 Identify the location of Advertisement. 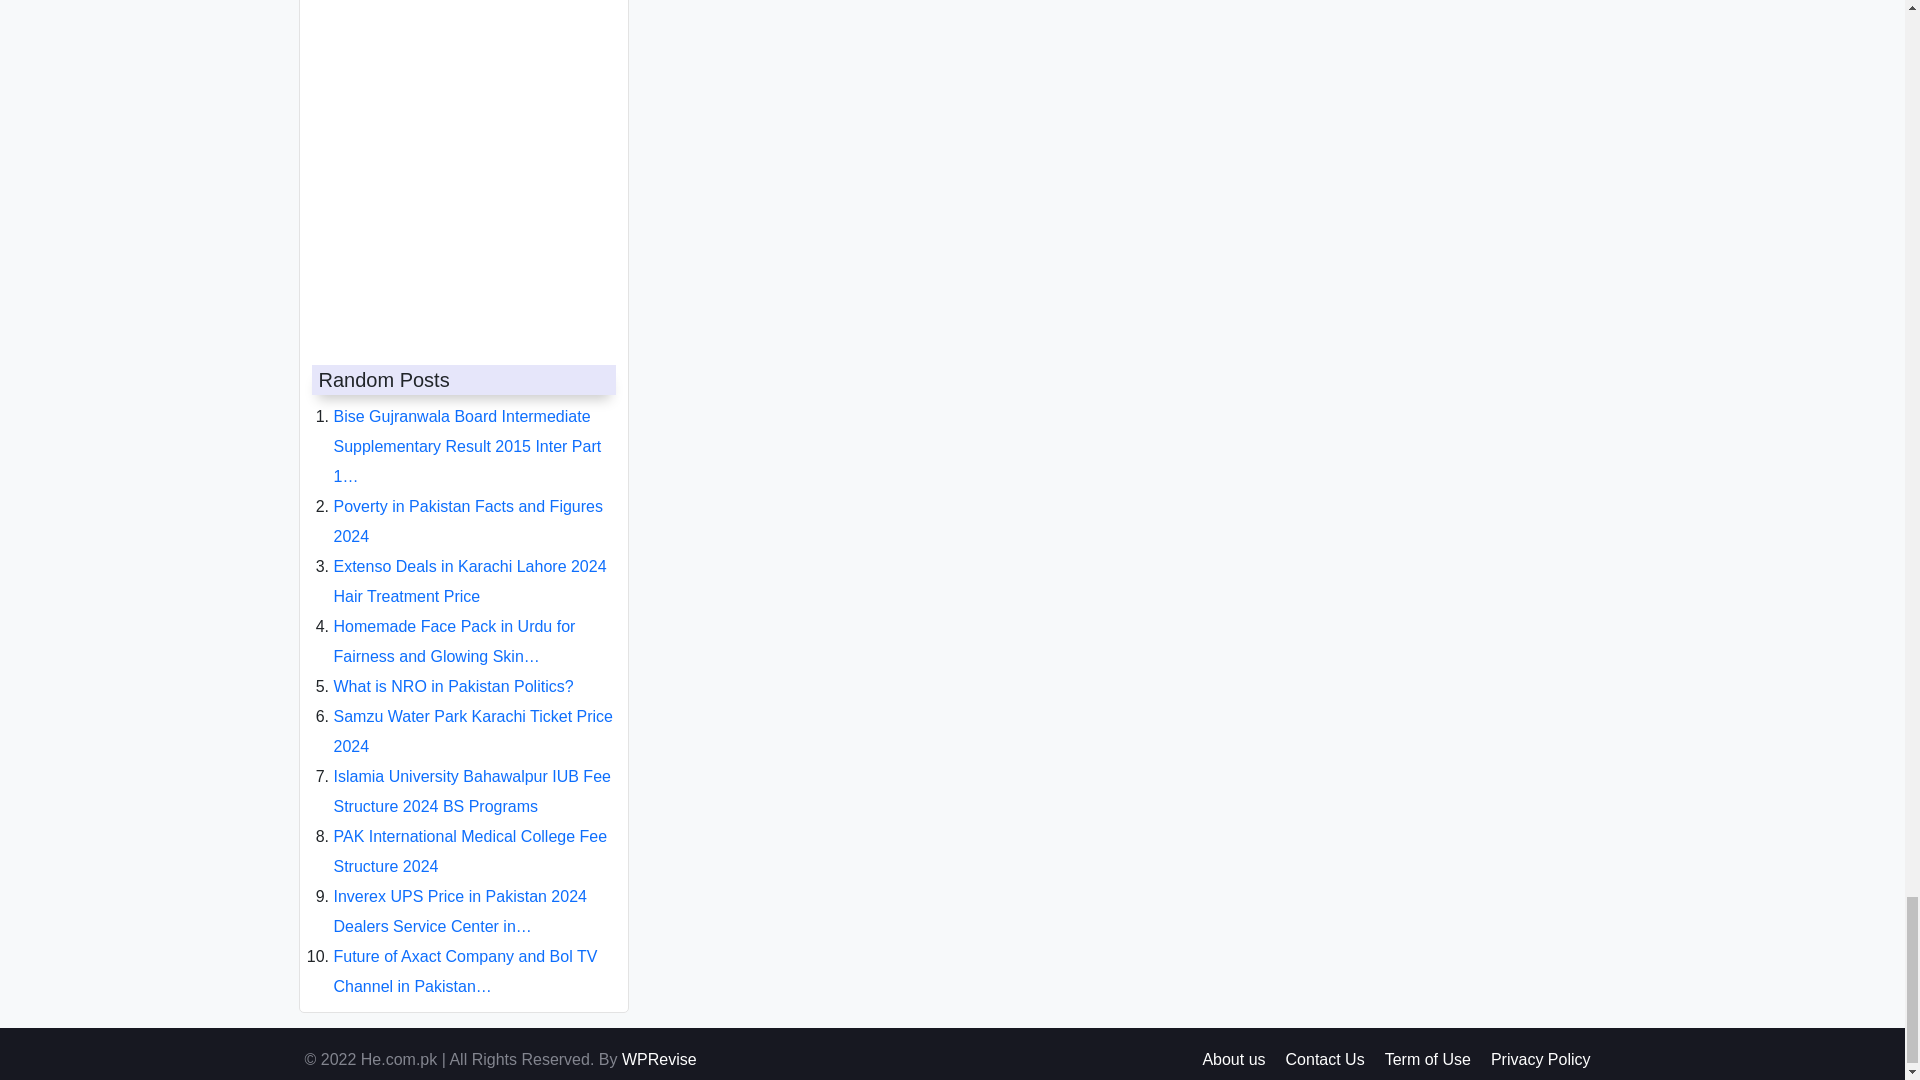
(458, 162).